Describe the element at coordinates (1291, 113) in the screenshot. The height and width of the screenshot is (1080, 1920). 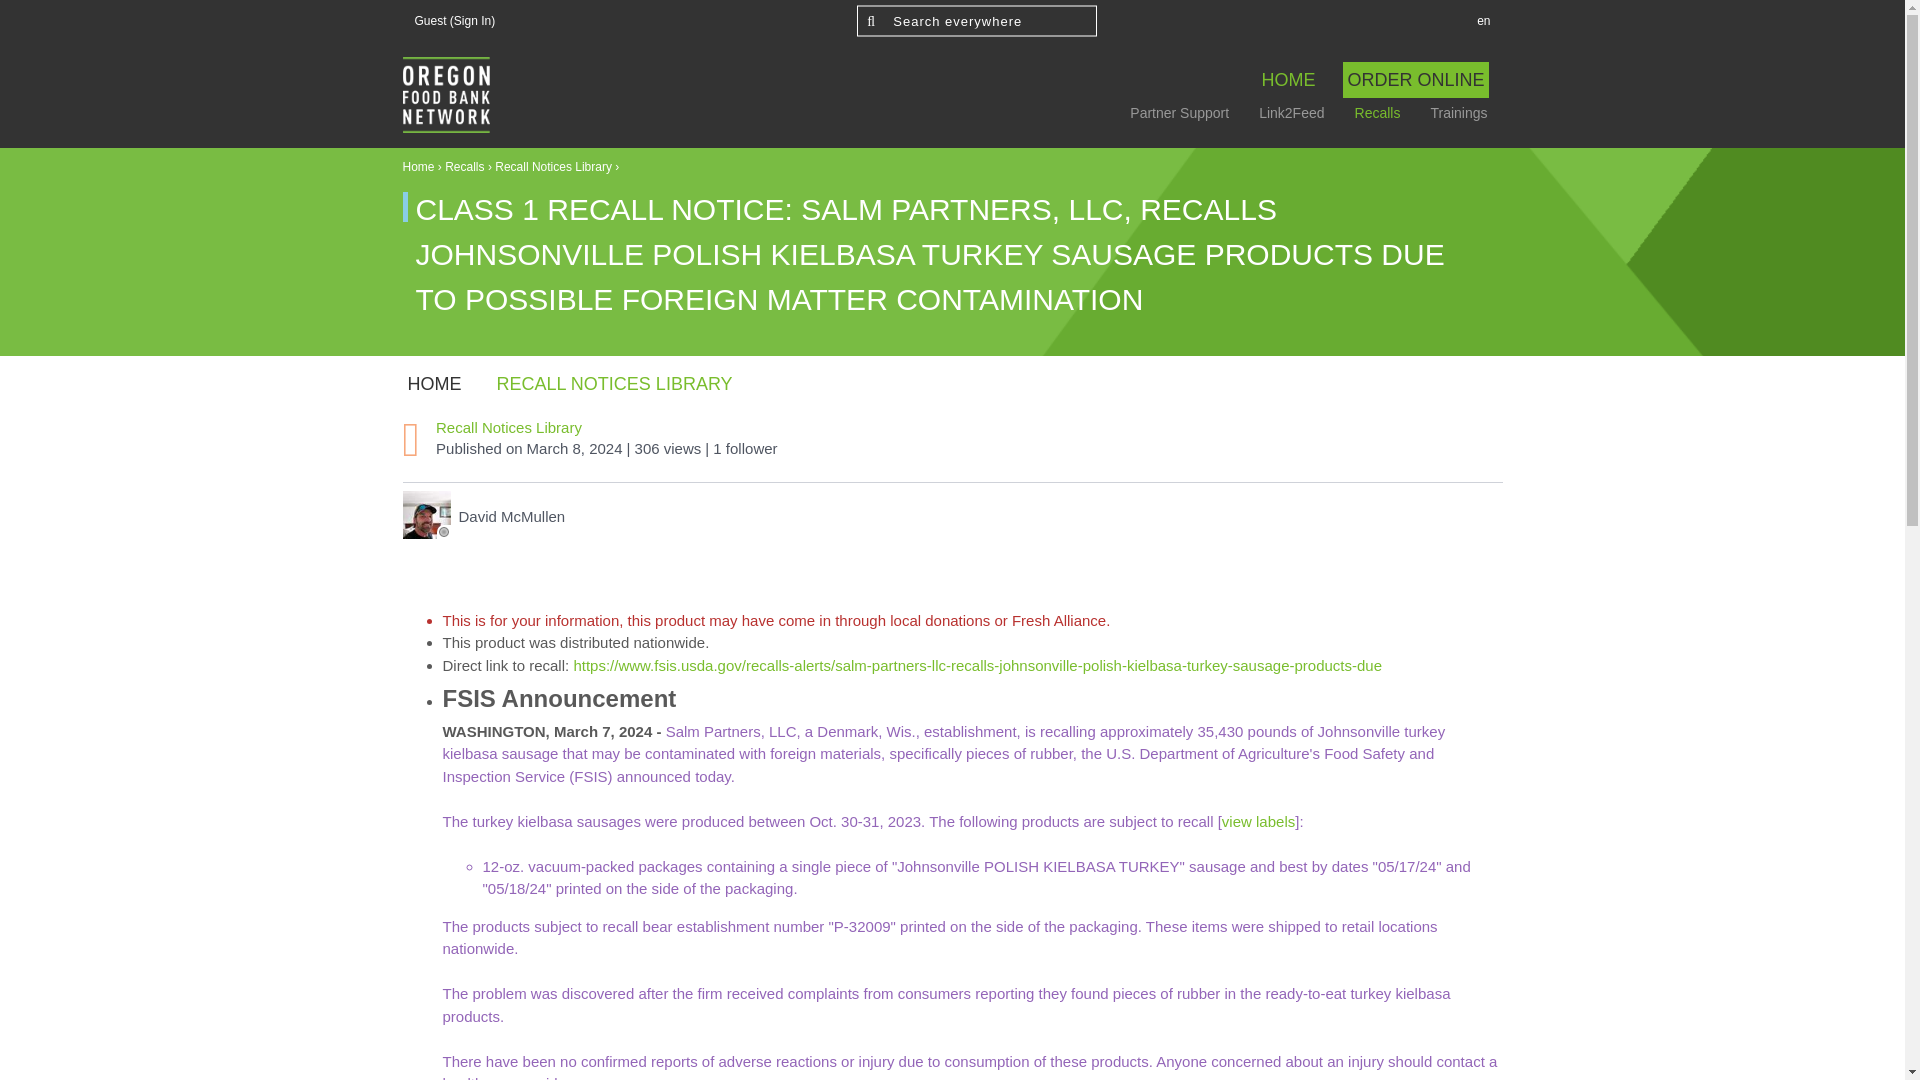
I see `Link2Feed` at that location.